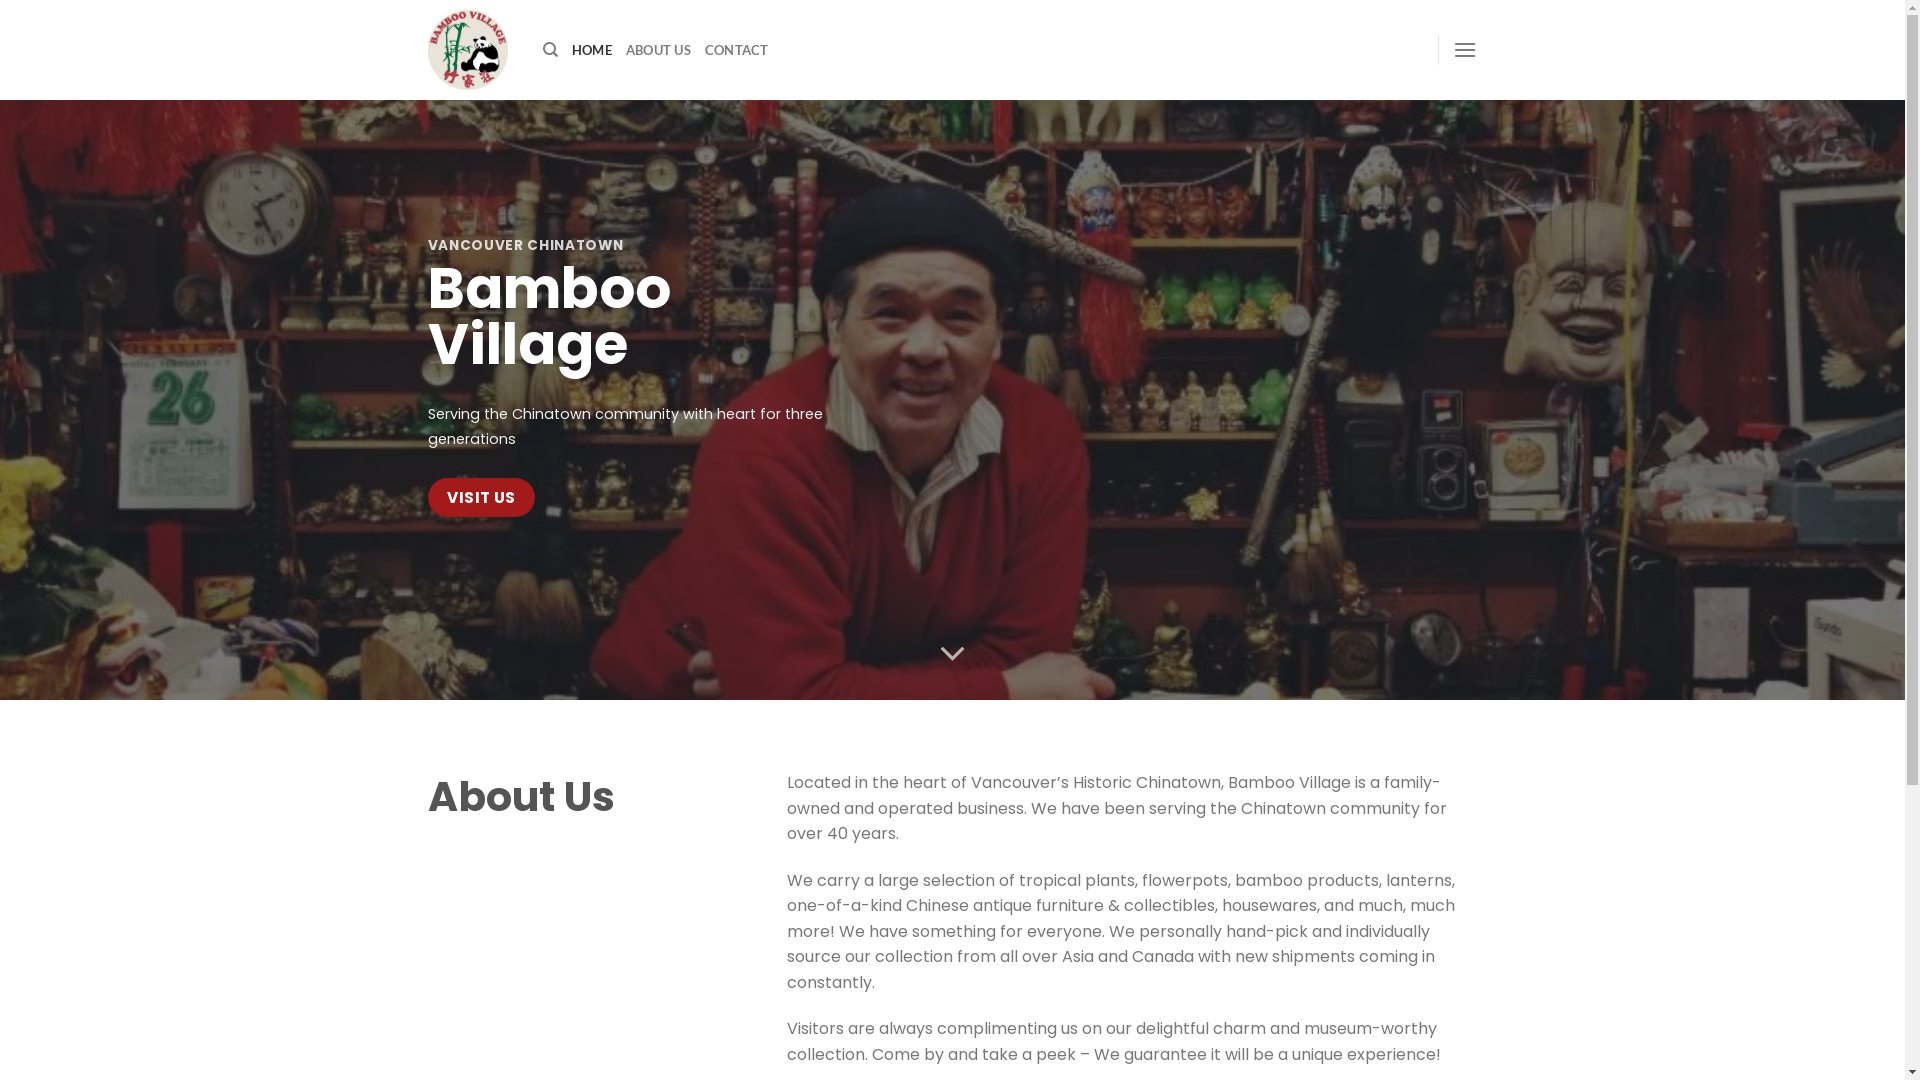 Image resolution: width=1920 pixels, height=1080 pixels. Describe the element at coordinates (737, 50) in the screenshot. I see `CONTACT` at that location.